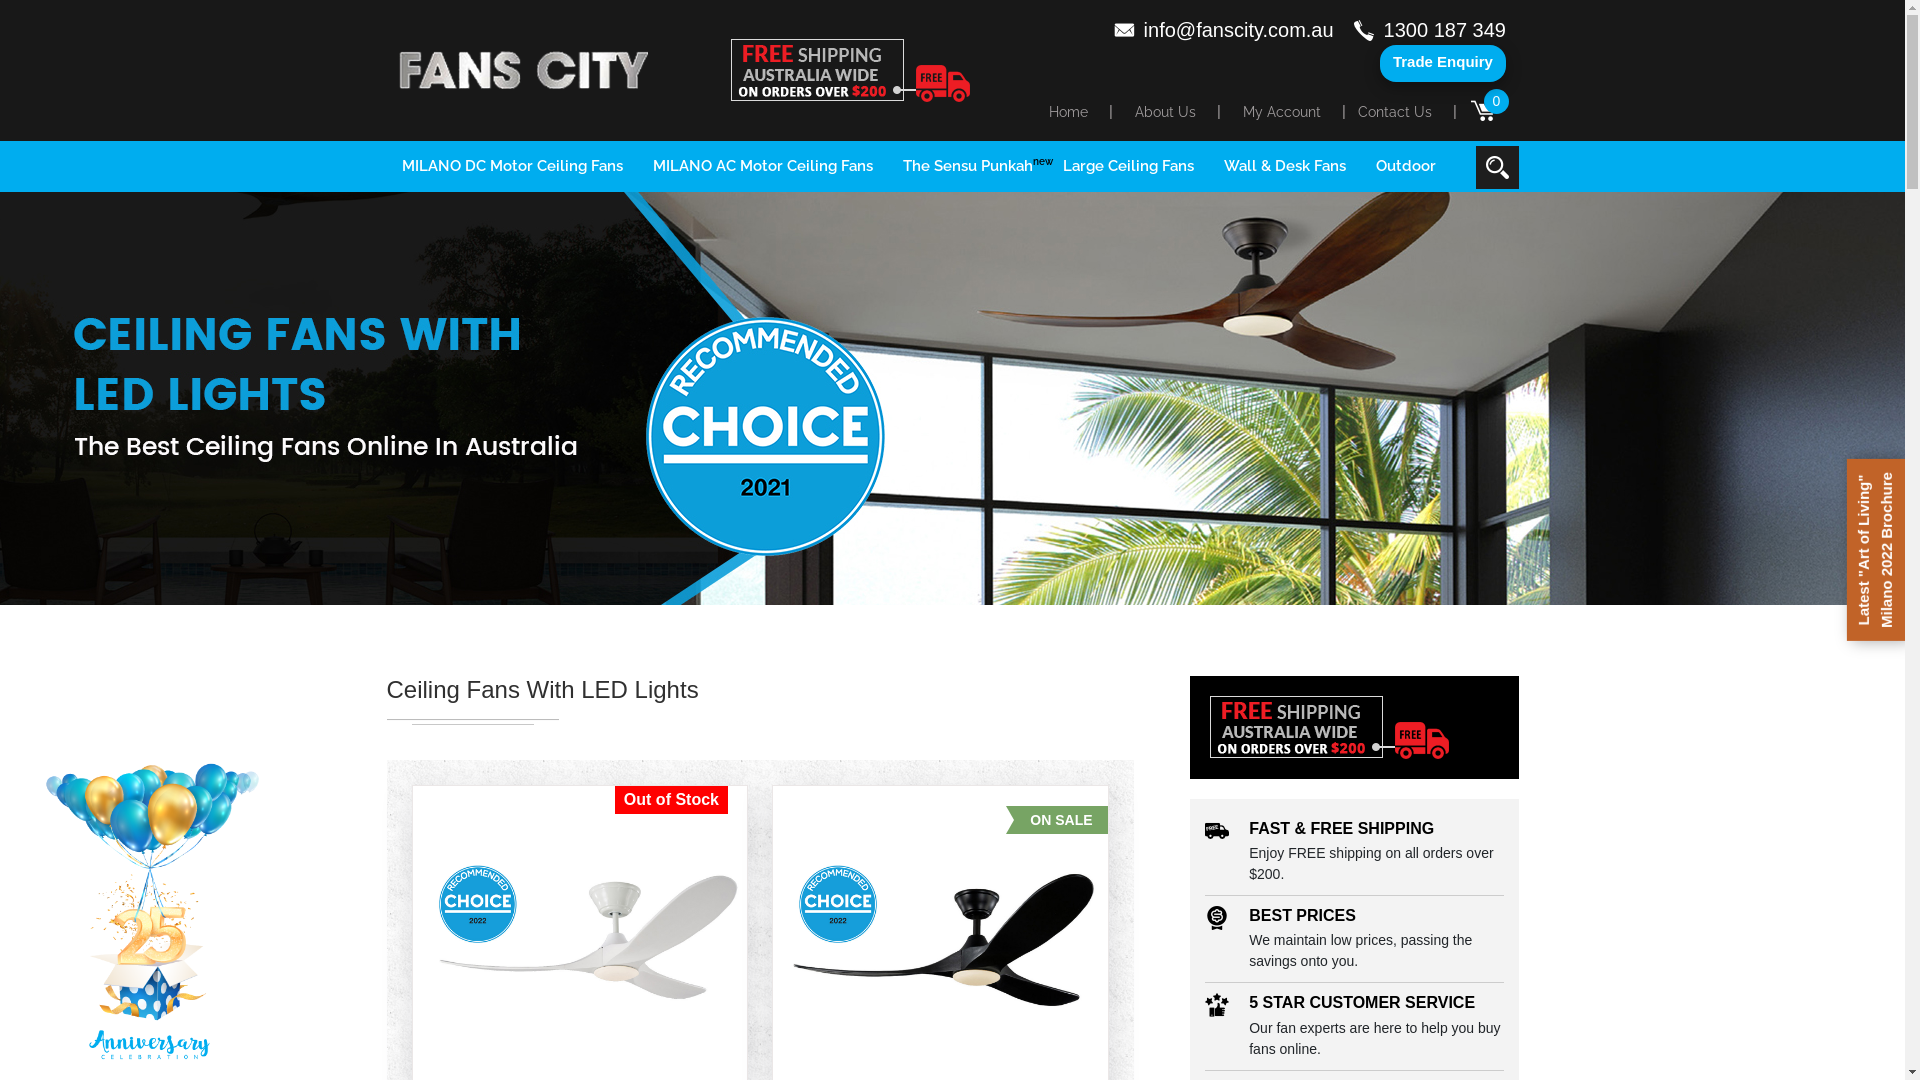 The image size is (1920, 1080). Describe the element at coordinates (524, 70) in the screenshot. I see `Fans city` at that location.